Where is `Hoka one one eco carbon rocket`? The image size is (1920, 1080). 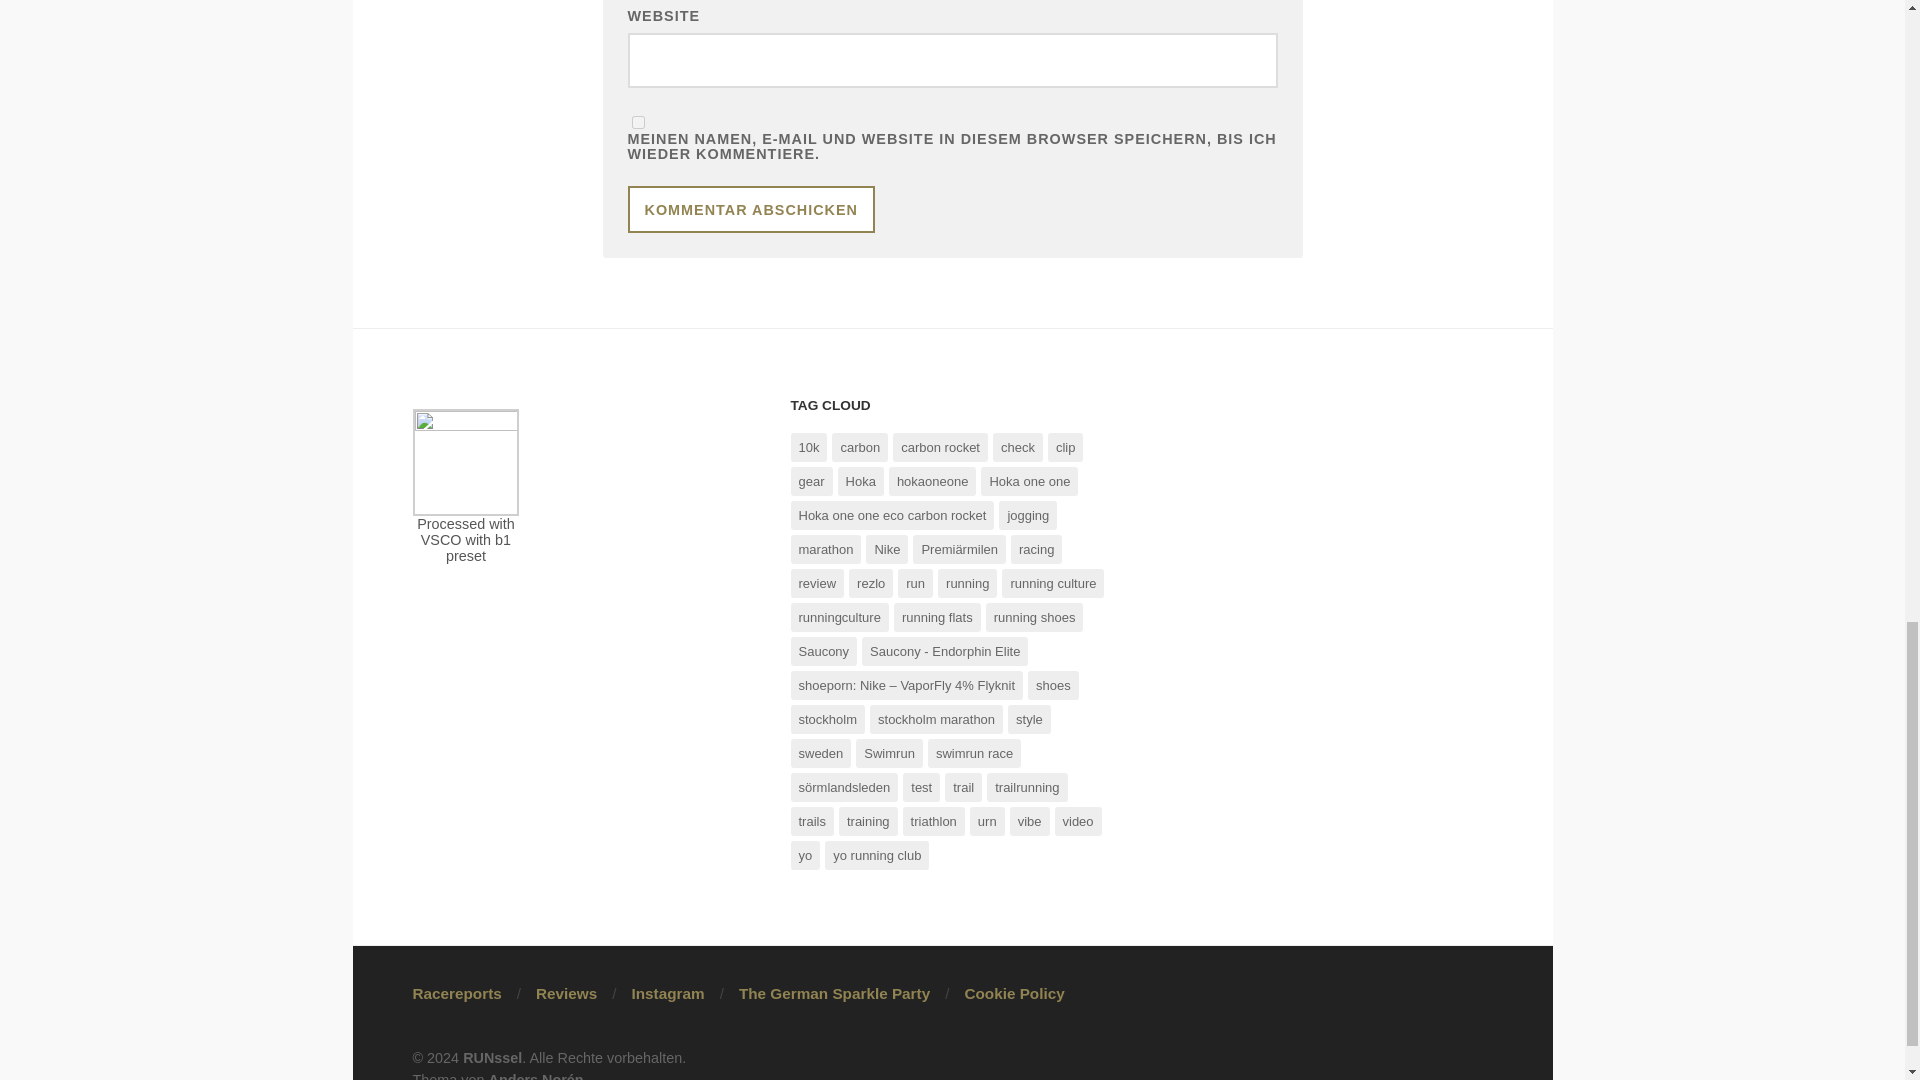 Hoka one one eco carbon rocket is located at coordinates (892, 516).